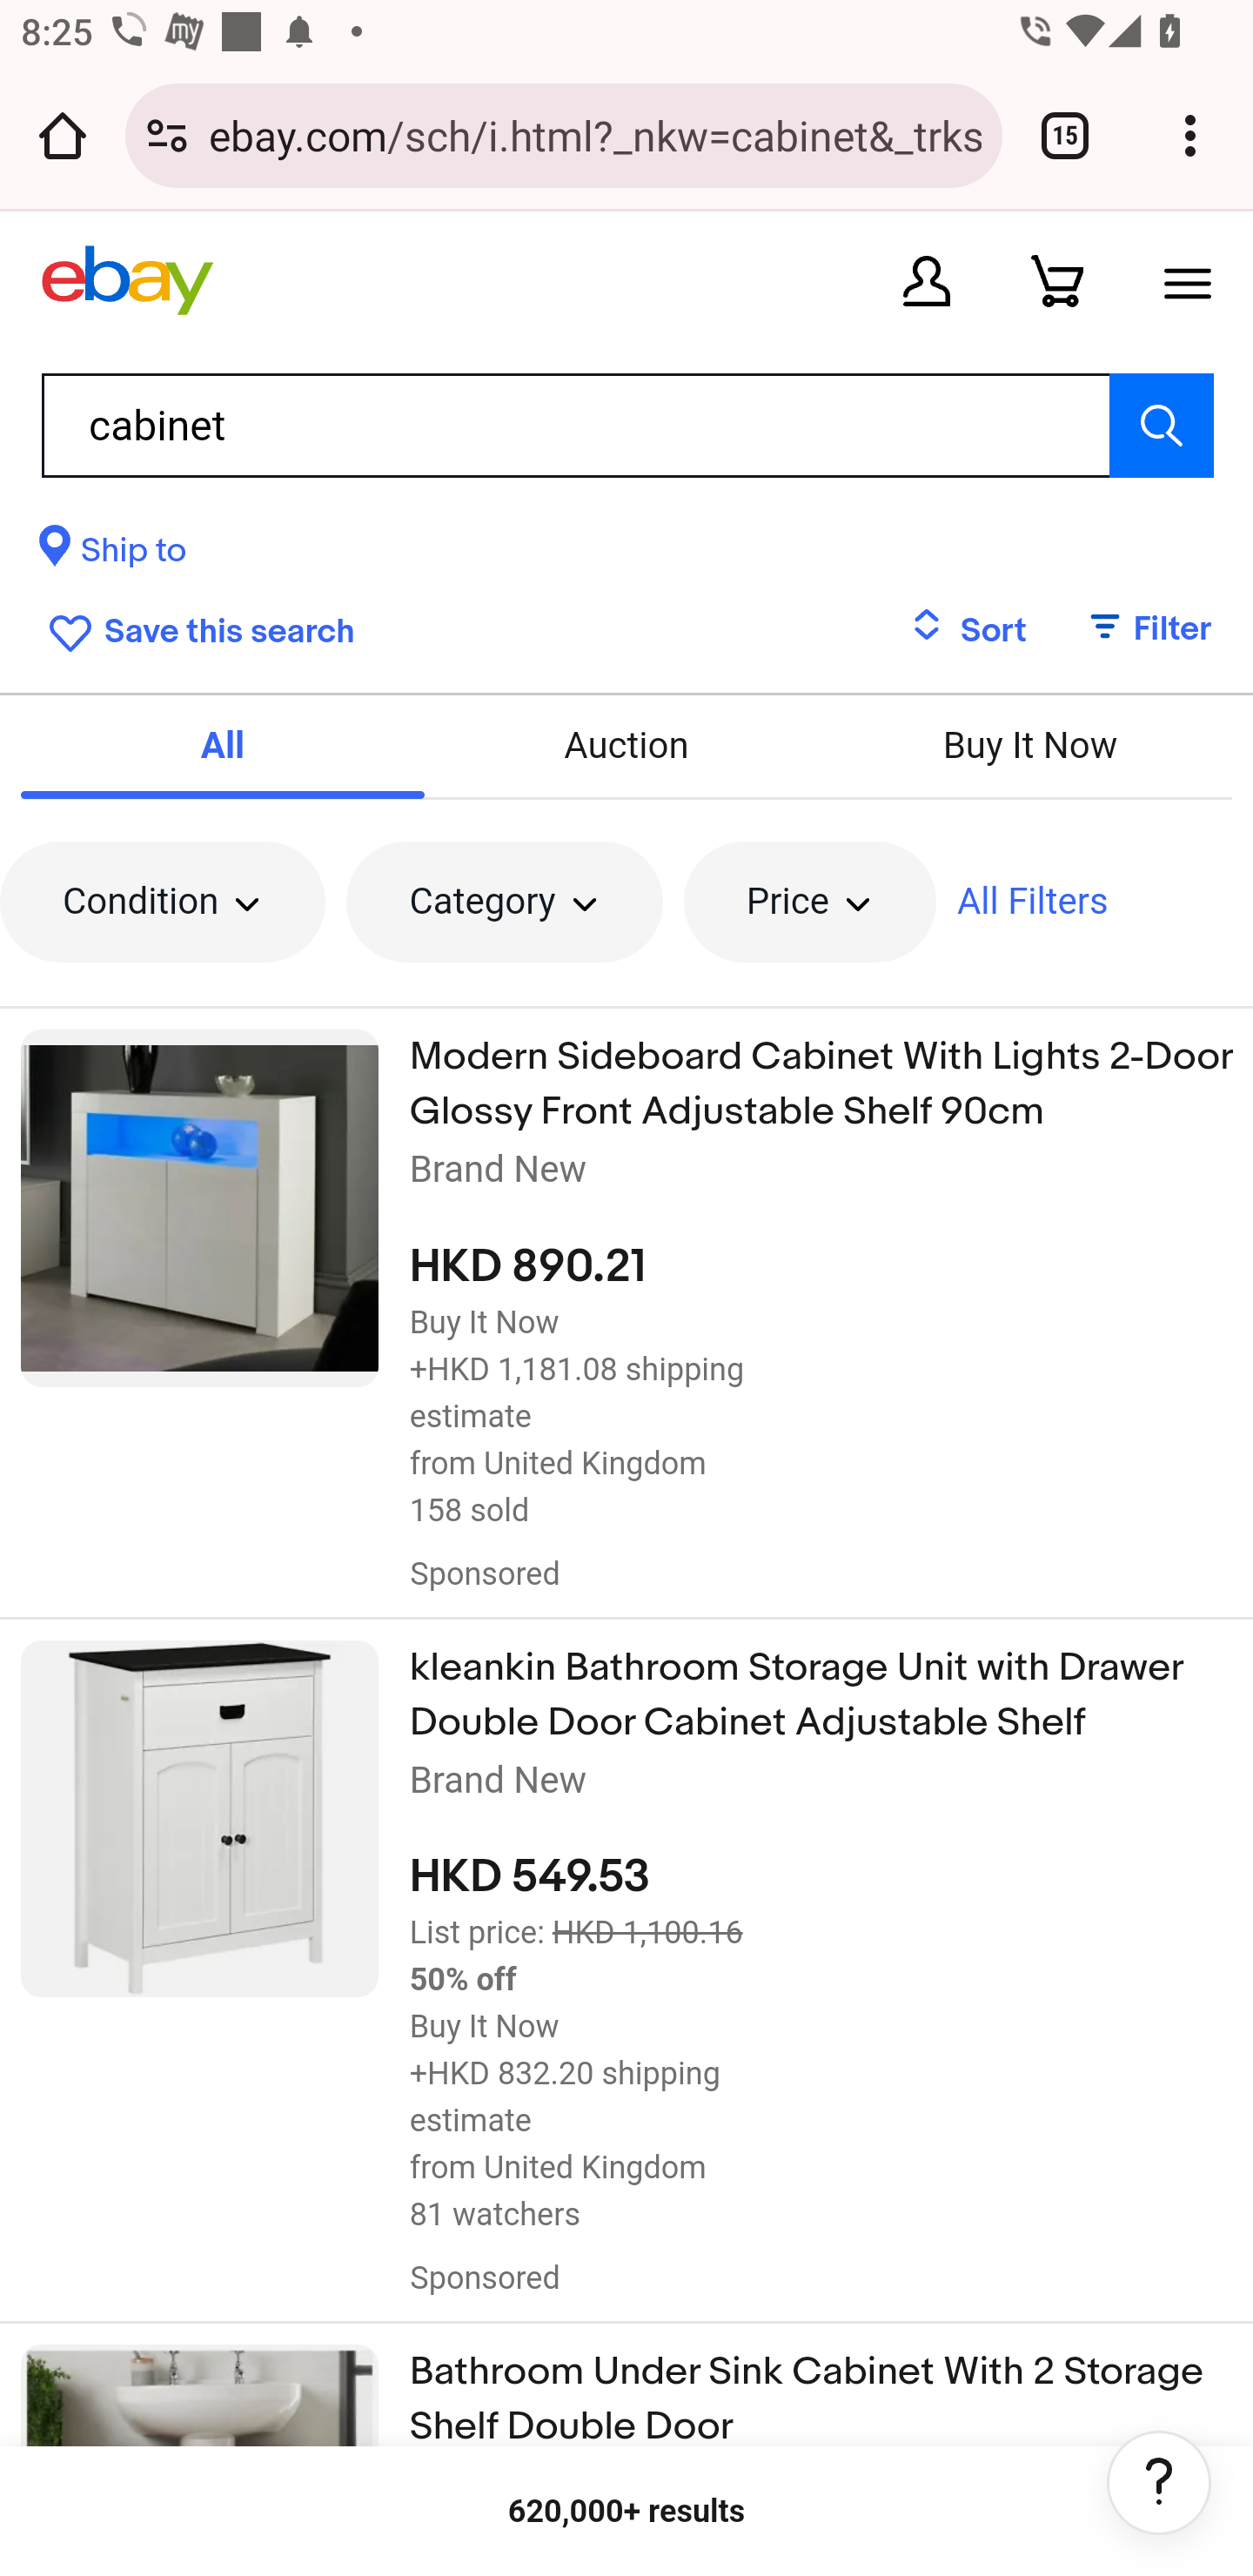  What do you see at coordinates (113, 555) in the screenshot?
I see `Ship to ` at bounding box center [113, 555].